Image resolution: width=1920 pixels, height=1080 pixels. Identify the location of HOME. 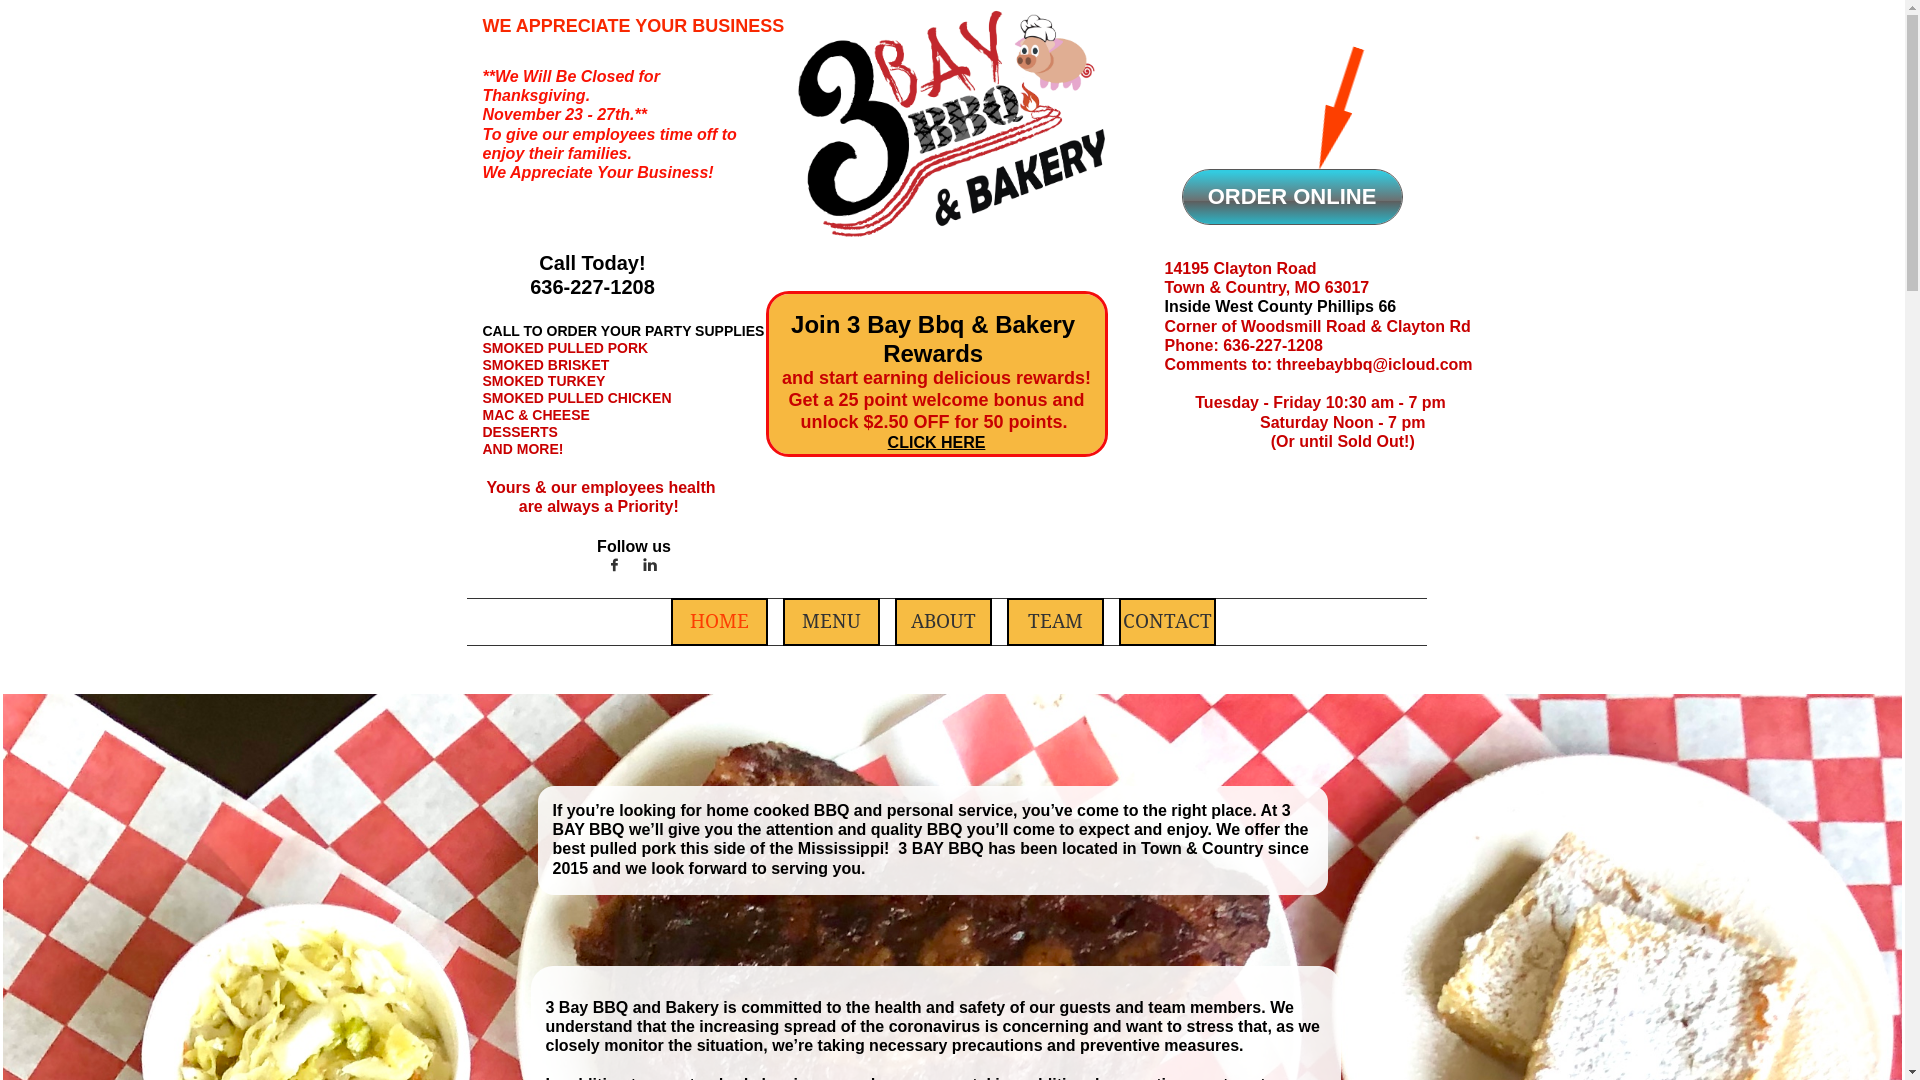
(720, 622).